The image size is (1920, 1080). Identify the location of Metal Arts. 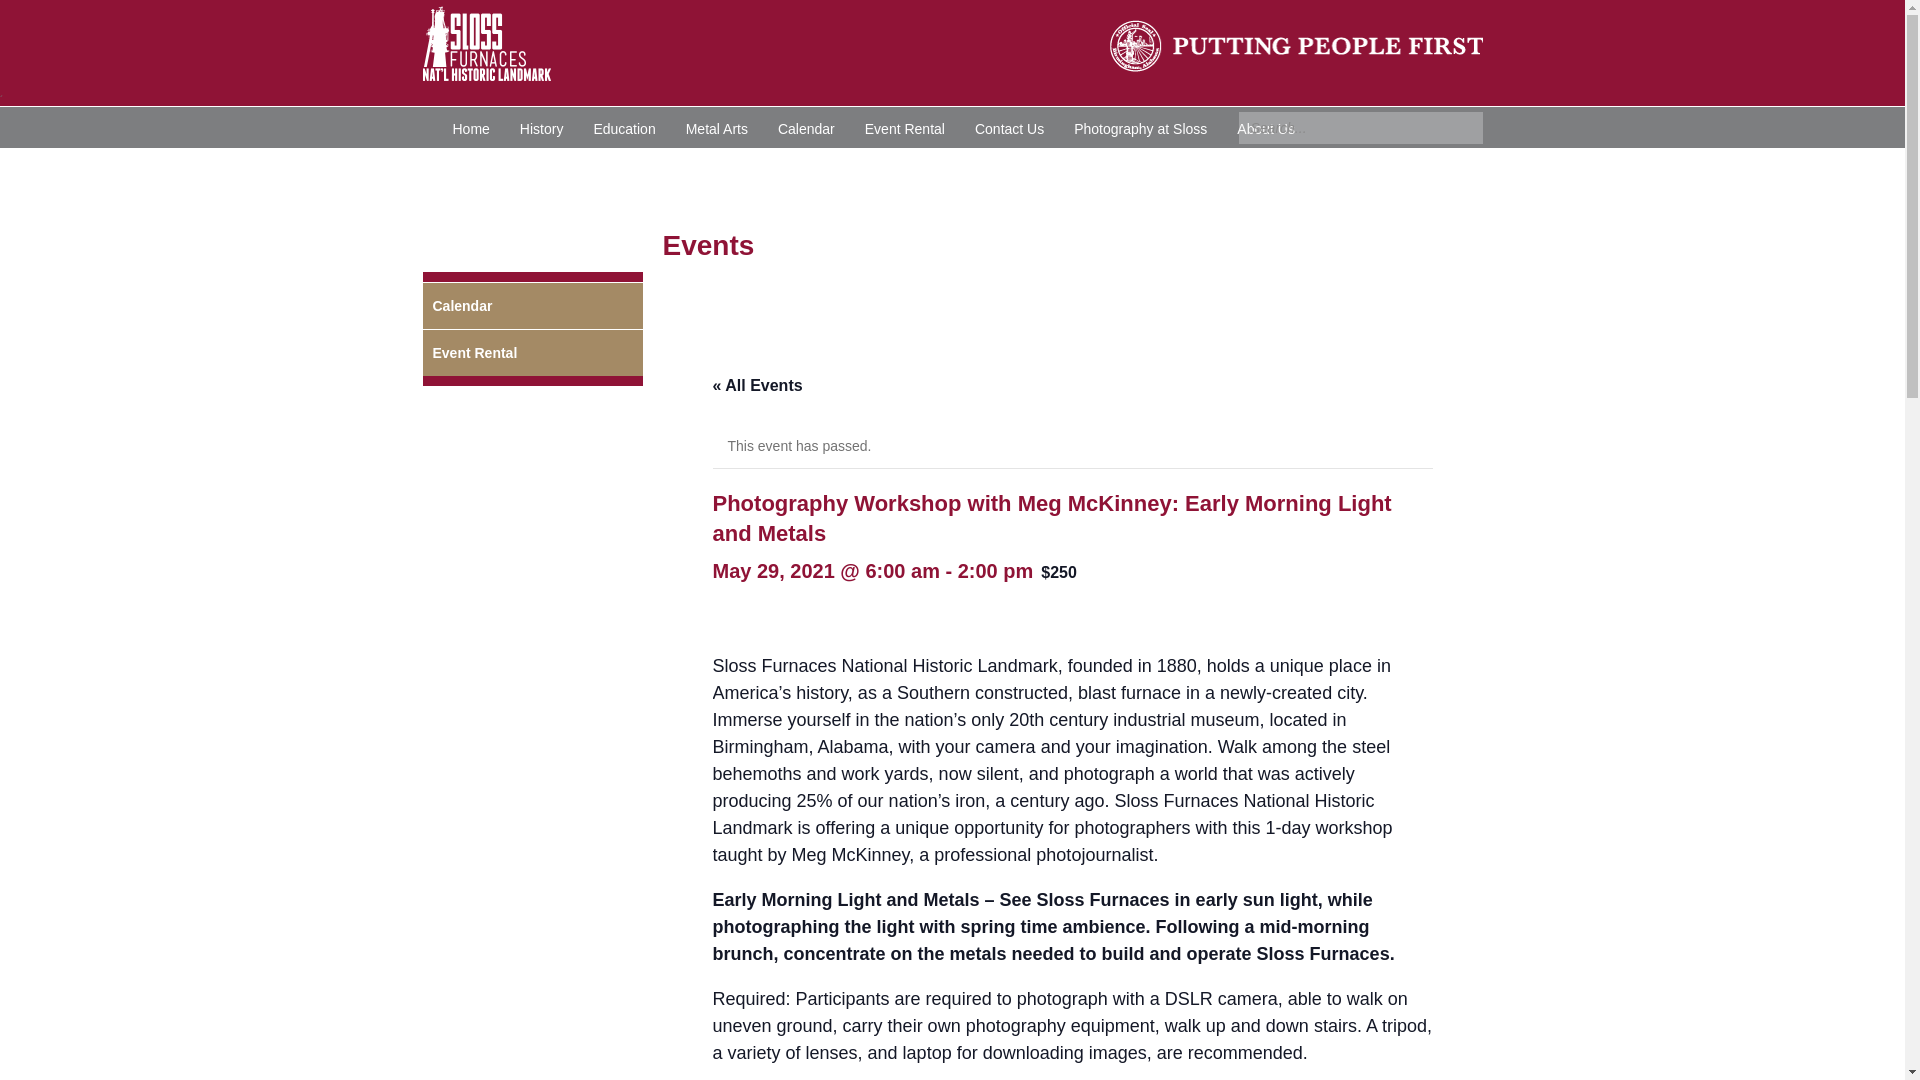
(716, 126).